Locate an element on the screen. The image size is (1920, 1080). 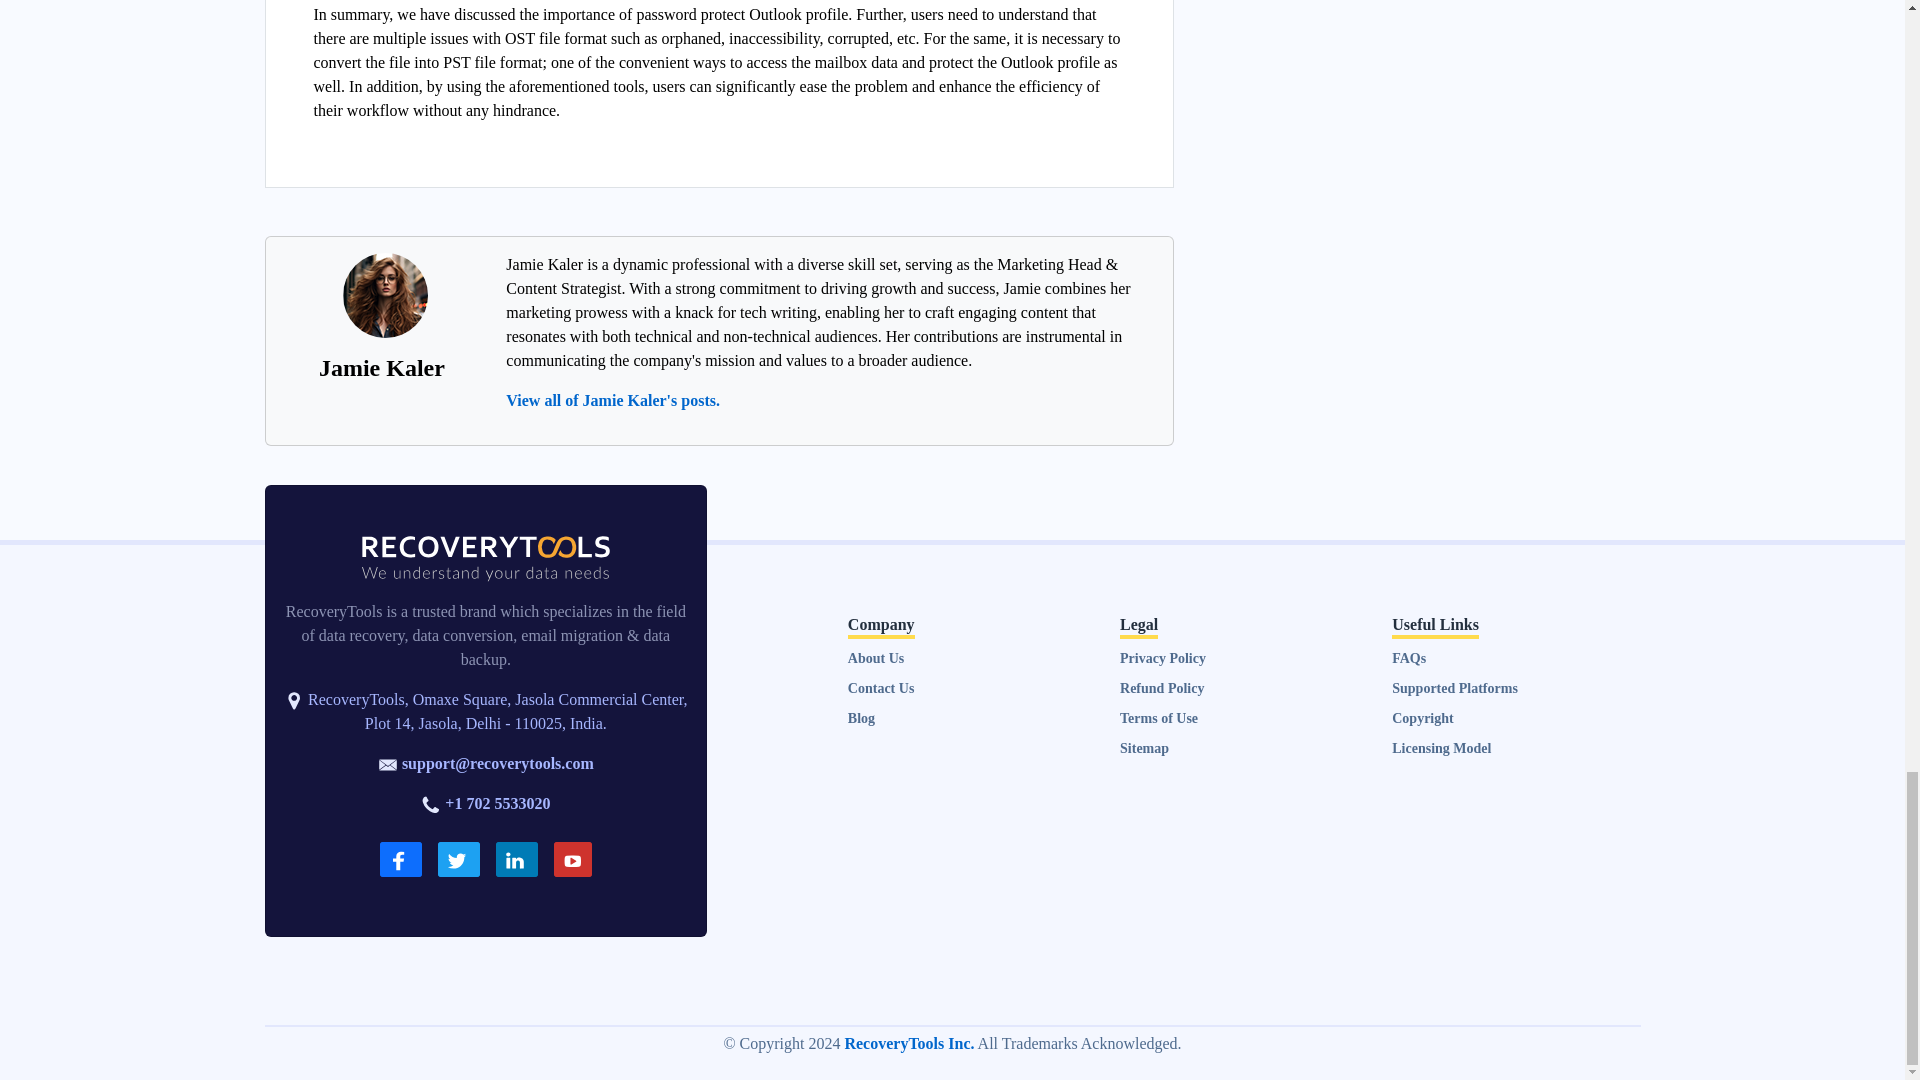
Contact Us is located at coordinates (882, 688).